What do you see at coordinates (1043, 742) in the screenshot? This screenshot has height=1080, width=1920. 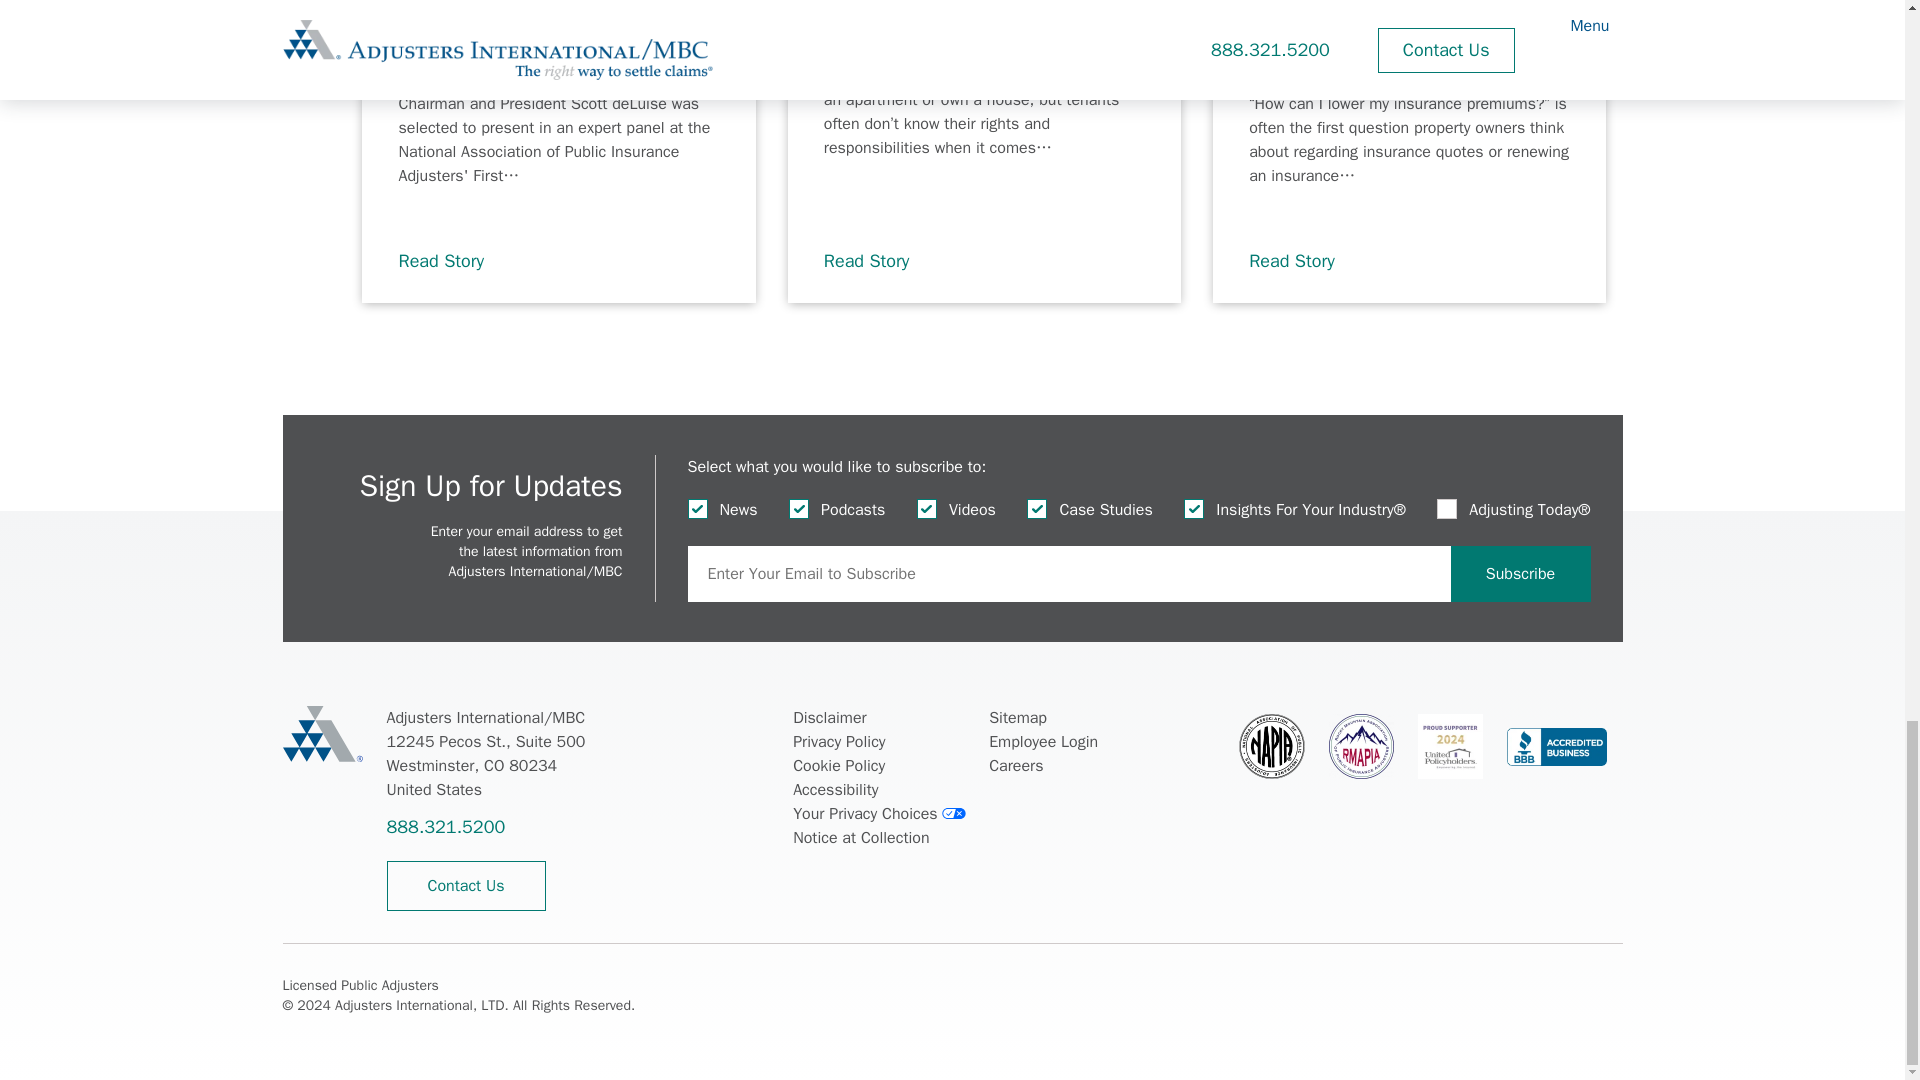 I see `Employee Login` at bounding box center [1043, 742].